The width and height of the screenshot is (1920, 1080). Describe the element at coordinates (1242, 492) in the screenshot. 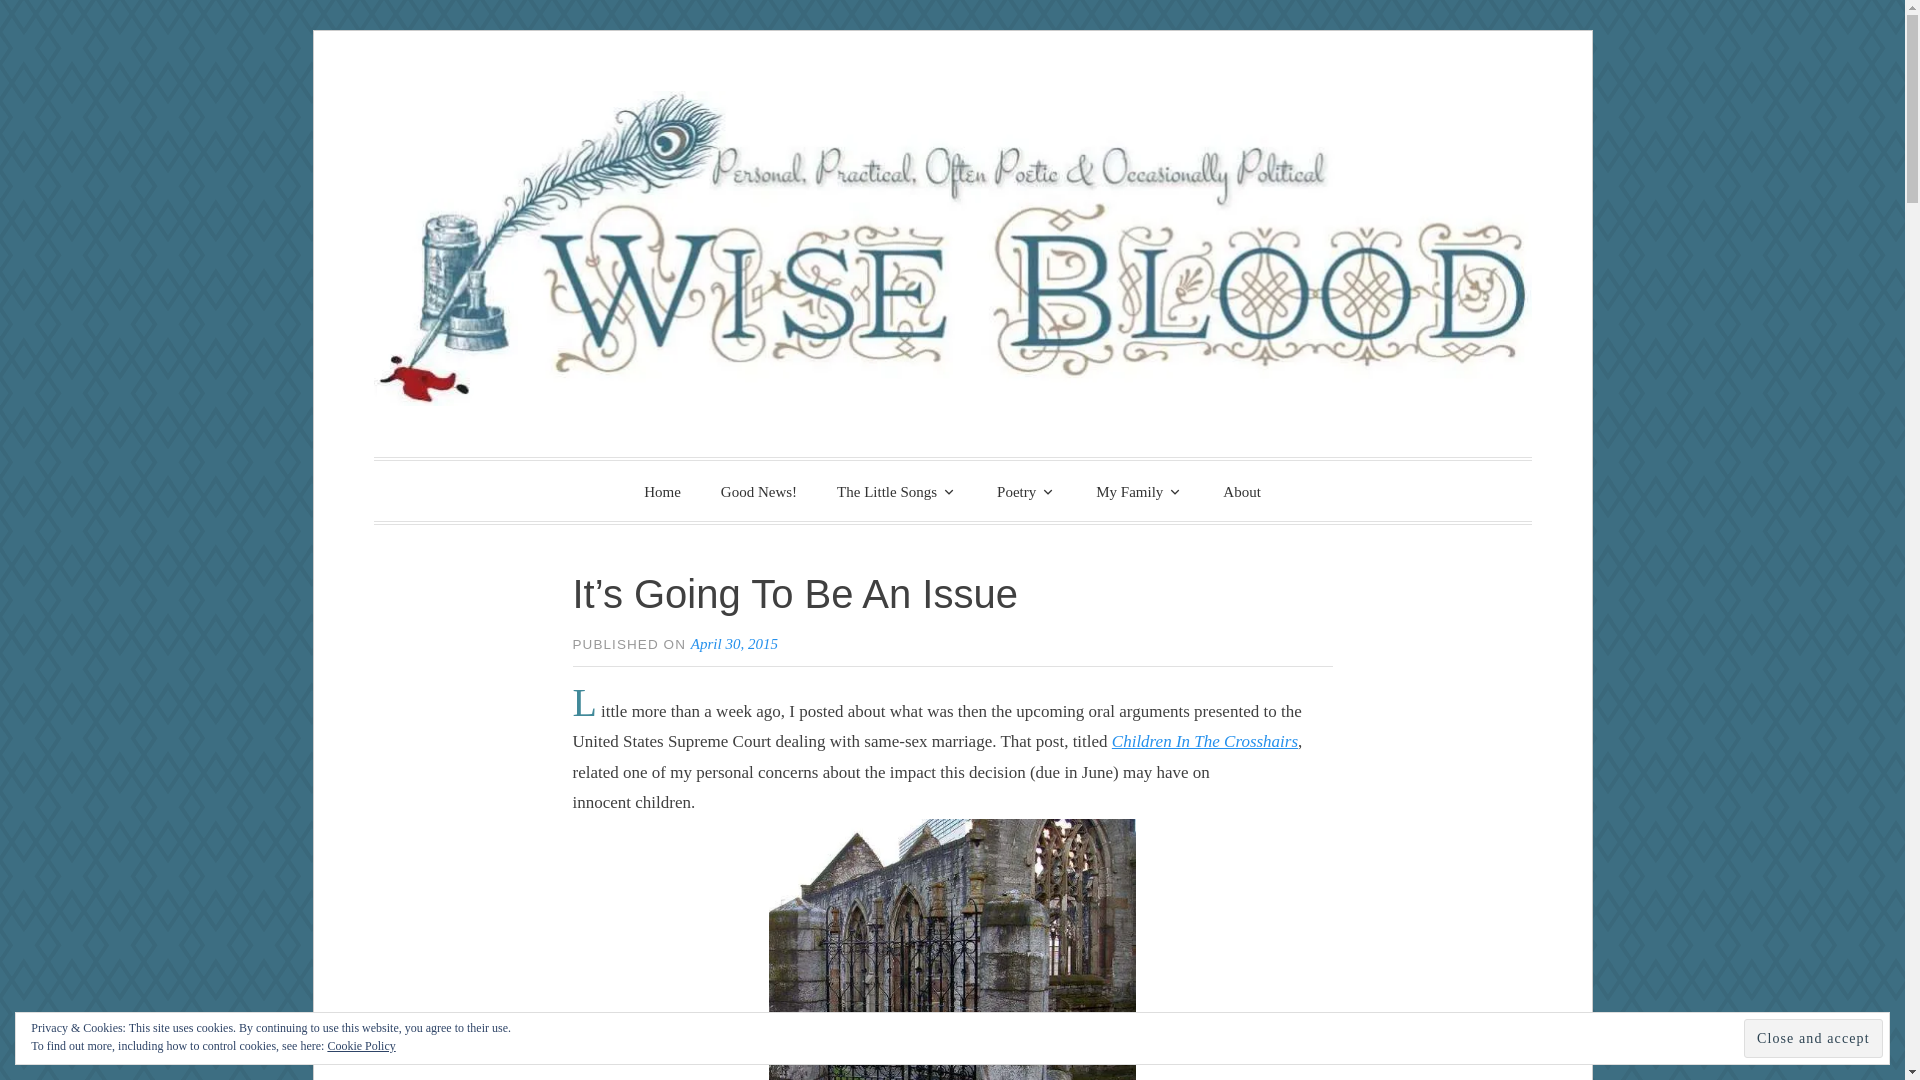

I see `About` at that location.